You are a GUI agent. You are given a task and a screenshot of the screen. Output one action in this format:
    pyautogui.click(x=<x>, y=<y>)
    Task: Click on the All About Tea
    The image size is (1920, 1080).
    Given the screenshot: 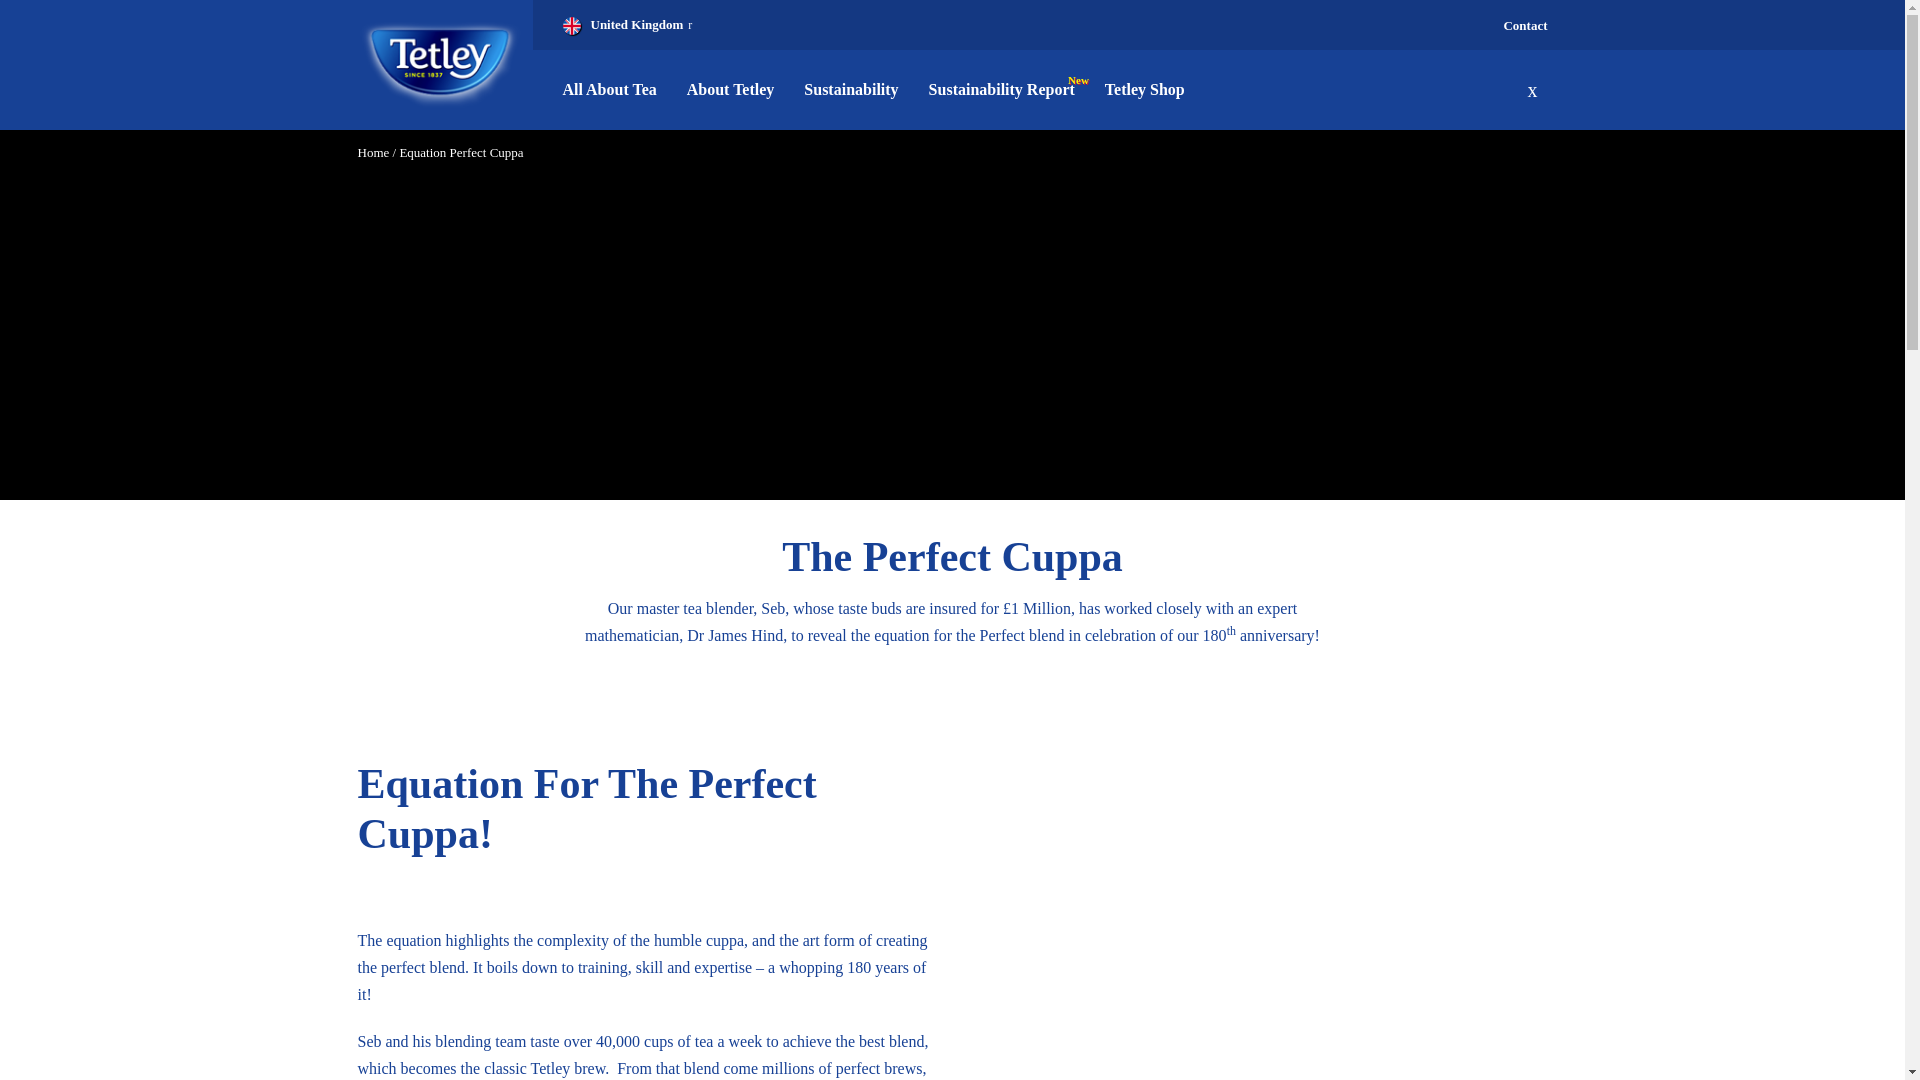 What is the action you would take?
    pyautogui.click(x=616, y=89)
    